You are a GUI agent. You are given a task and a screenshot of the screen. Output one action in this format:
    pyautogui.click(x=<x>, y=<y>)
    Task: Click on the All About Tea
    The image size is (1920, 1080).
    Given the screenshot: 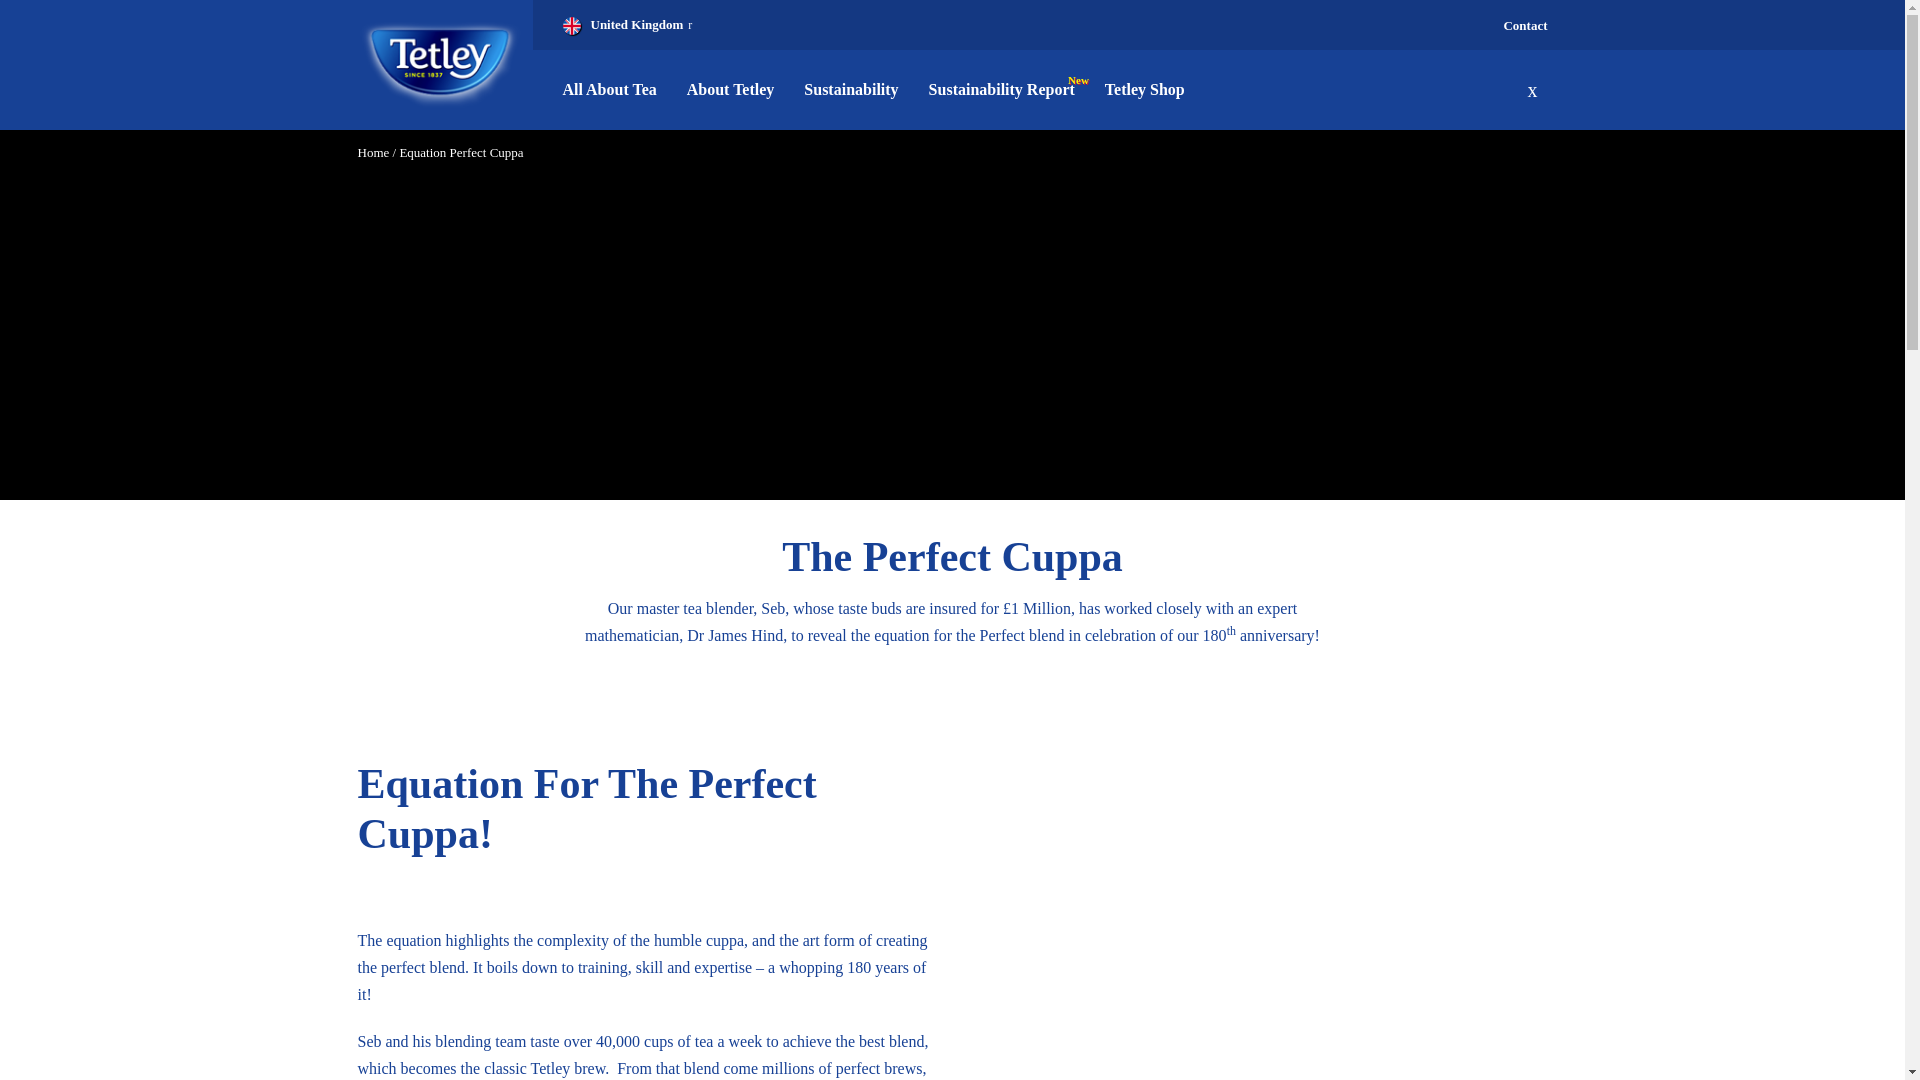 What is the action you would take?
    pyautogui.click(x=616, y=89)
    